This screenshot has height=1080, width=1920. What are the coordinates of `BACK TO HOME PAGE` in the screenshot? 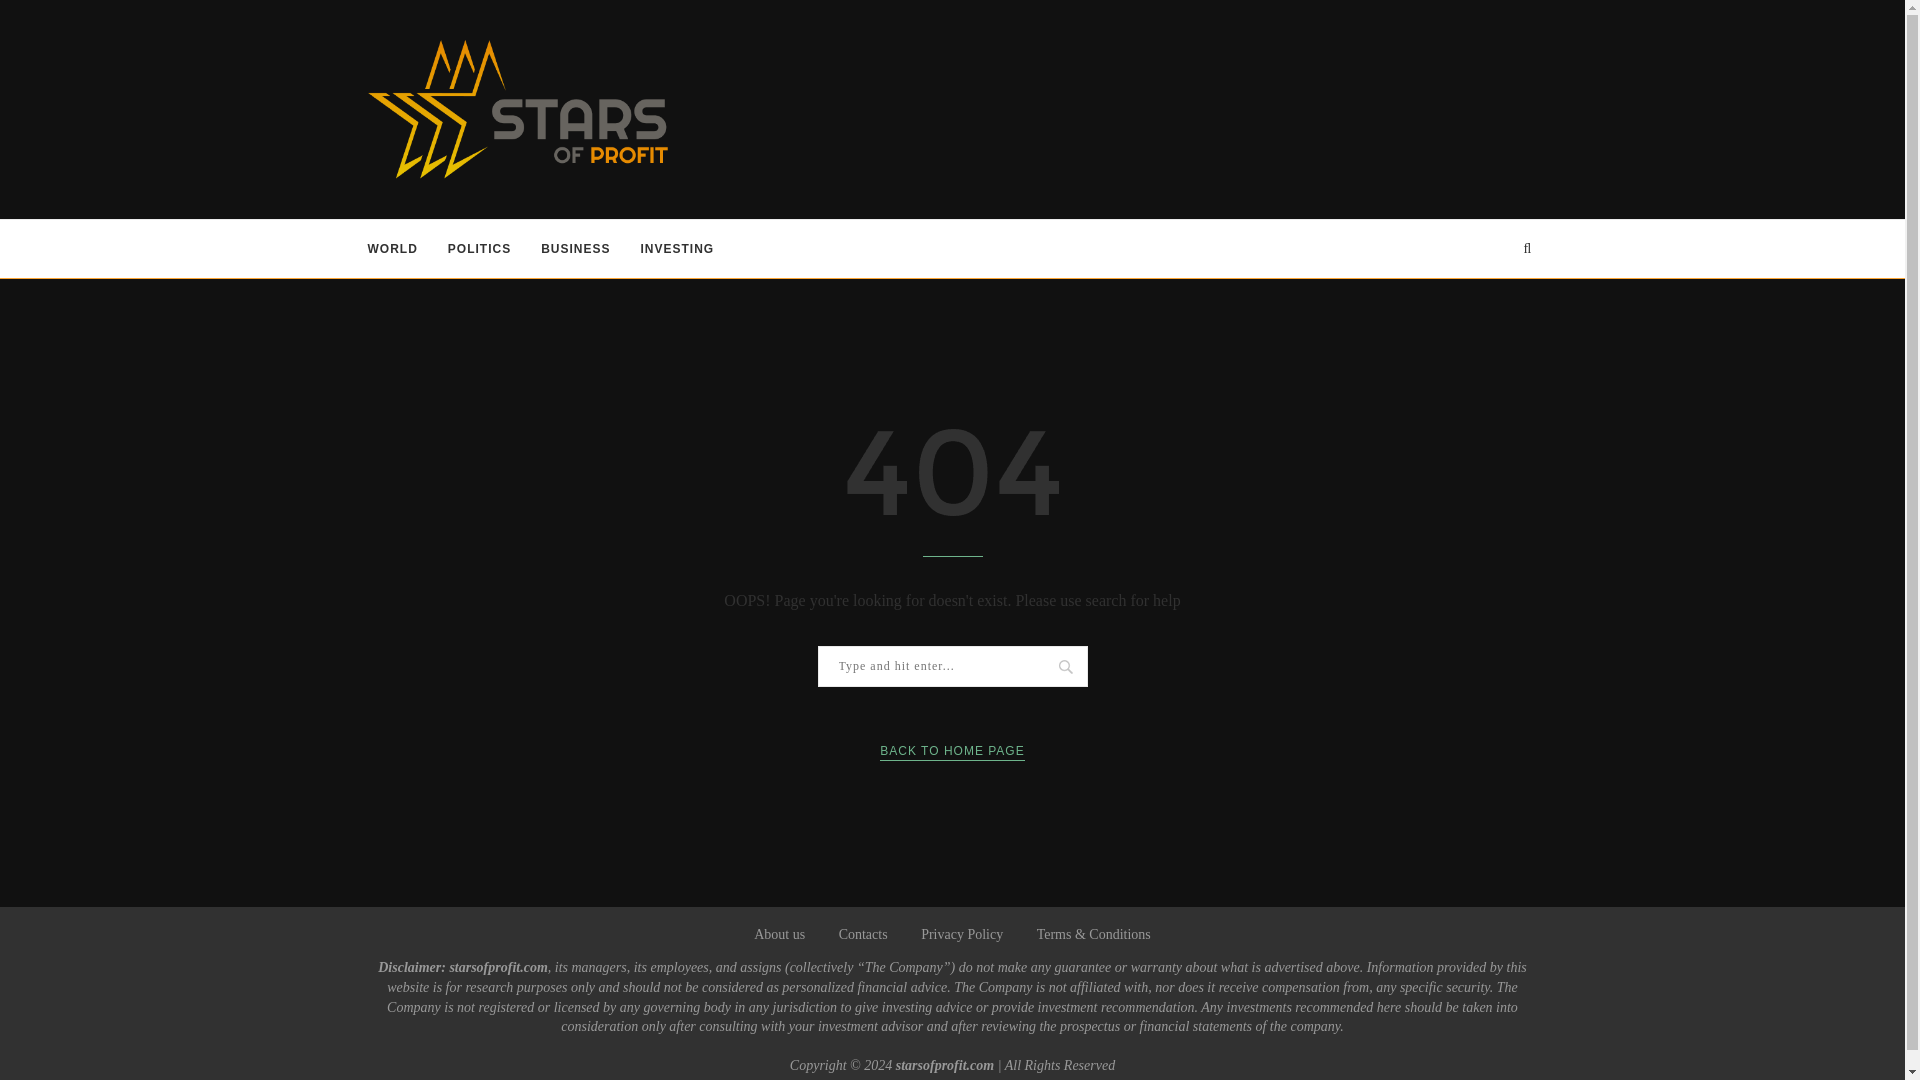 It's located at (951, 751).